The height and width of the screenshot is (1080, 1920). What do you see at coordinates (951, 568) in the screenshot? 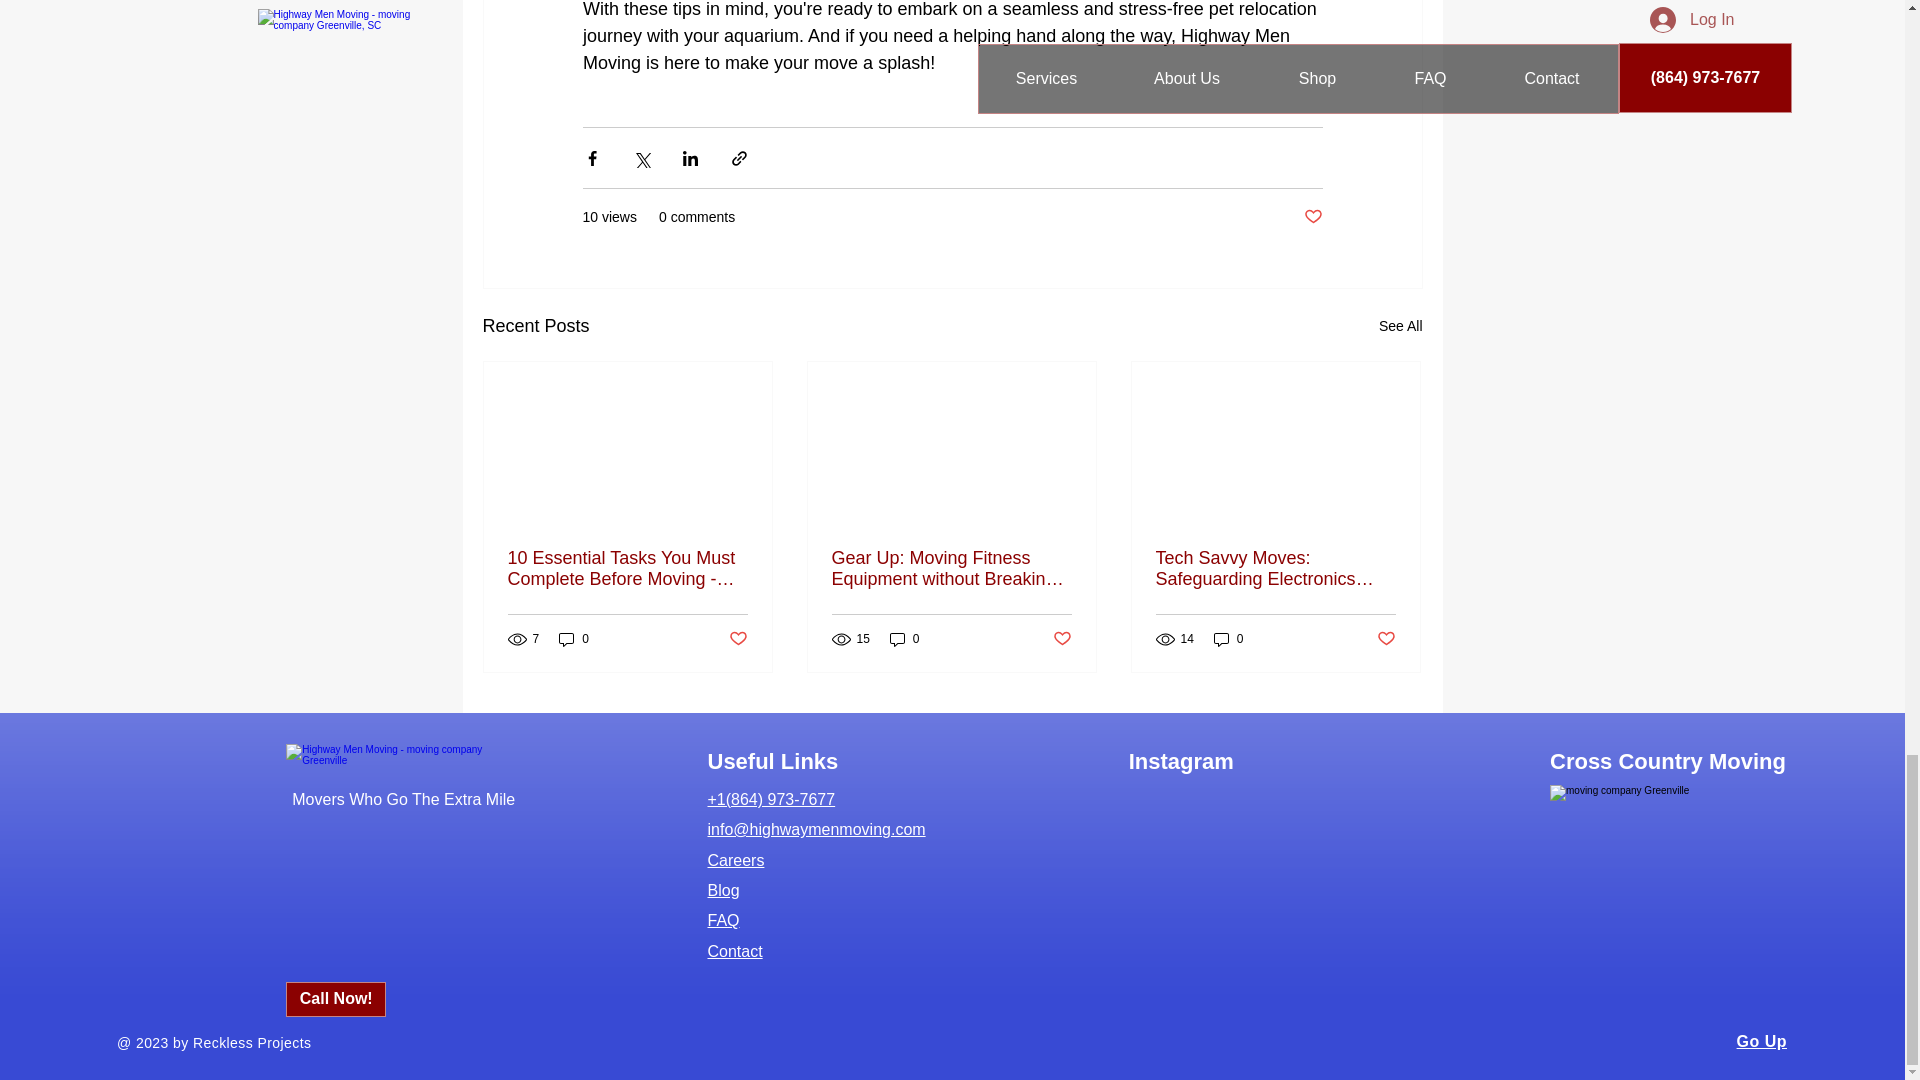
I see `Gear Up: Moving Fitness Equipment without Breaking a Sweat` at bounding box center [951, 568].